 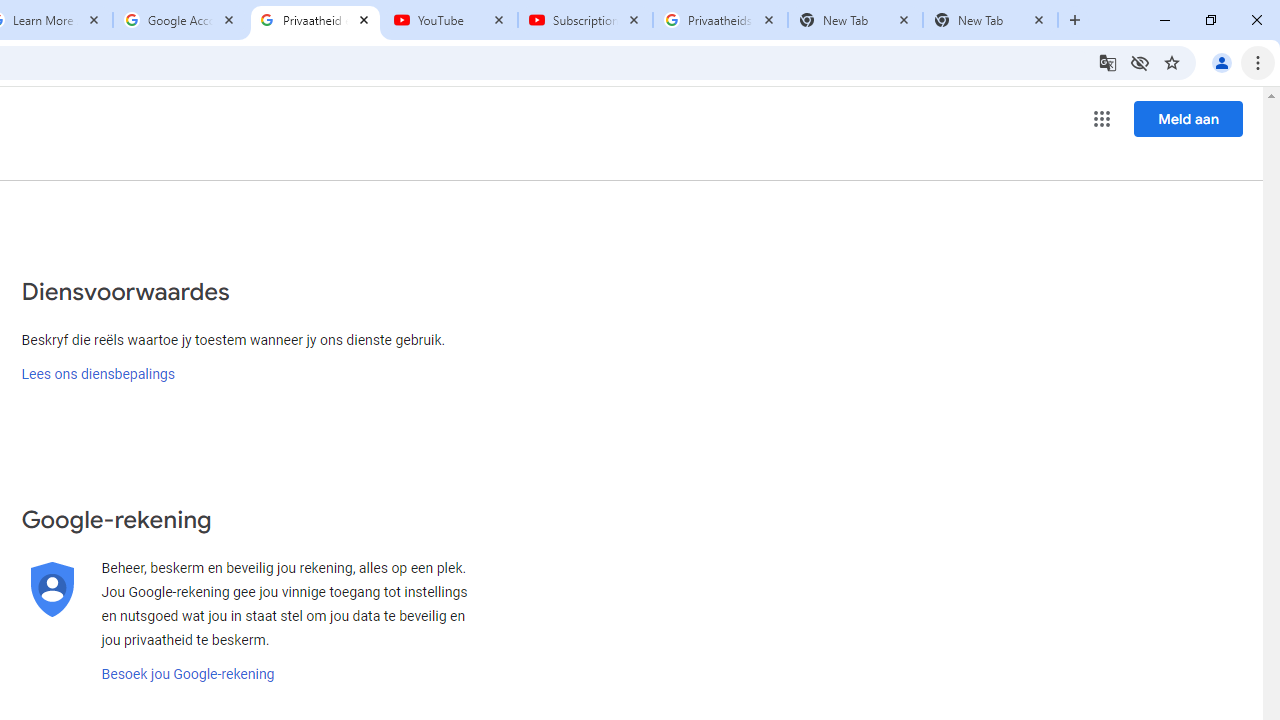 What do you see at coordinates (1108, 62) in the screenshot?
I see `Translate this page` at bounding box center [1108, 62].